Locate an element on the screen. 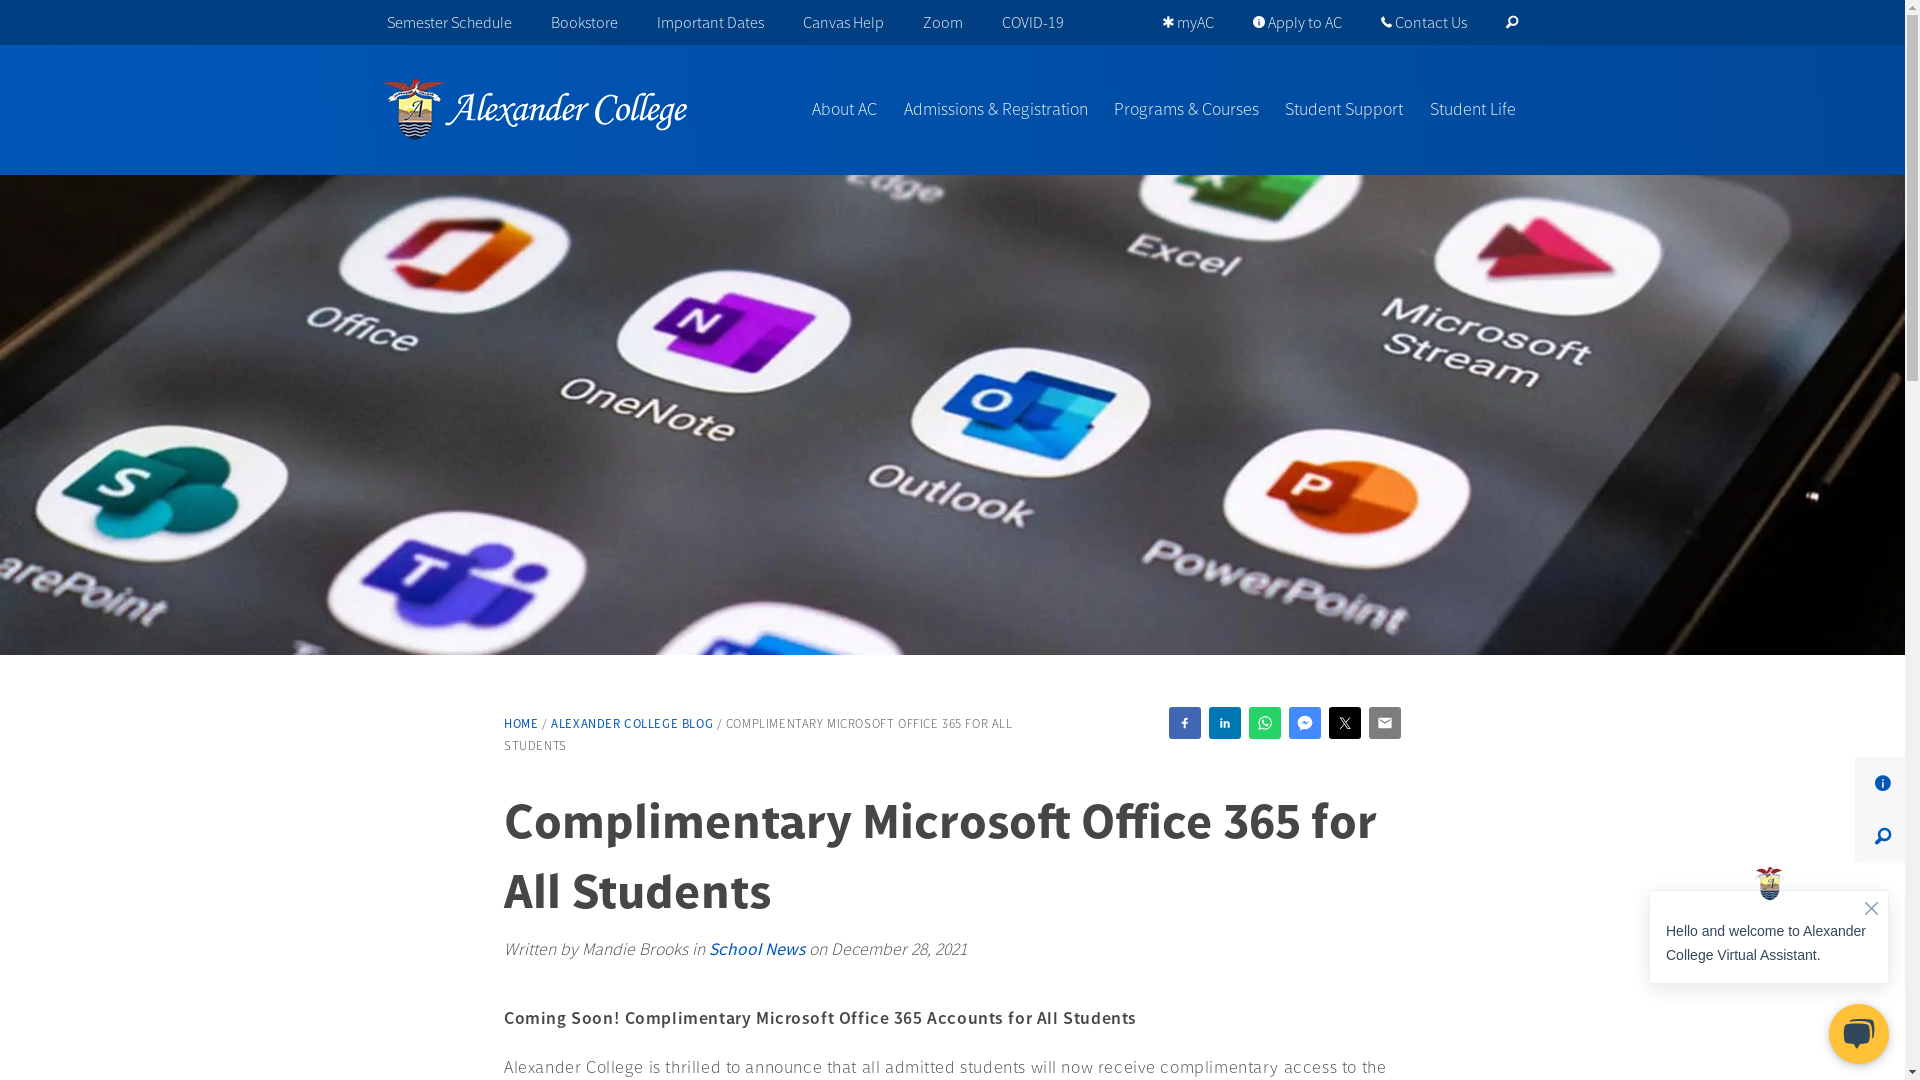  Programs & Courses is located at coordinates (1180, 110).